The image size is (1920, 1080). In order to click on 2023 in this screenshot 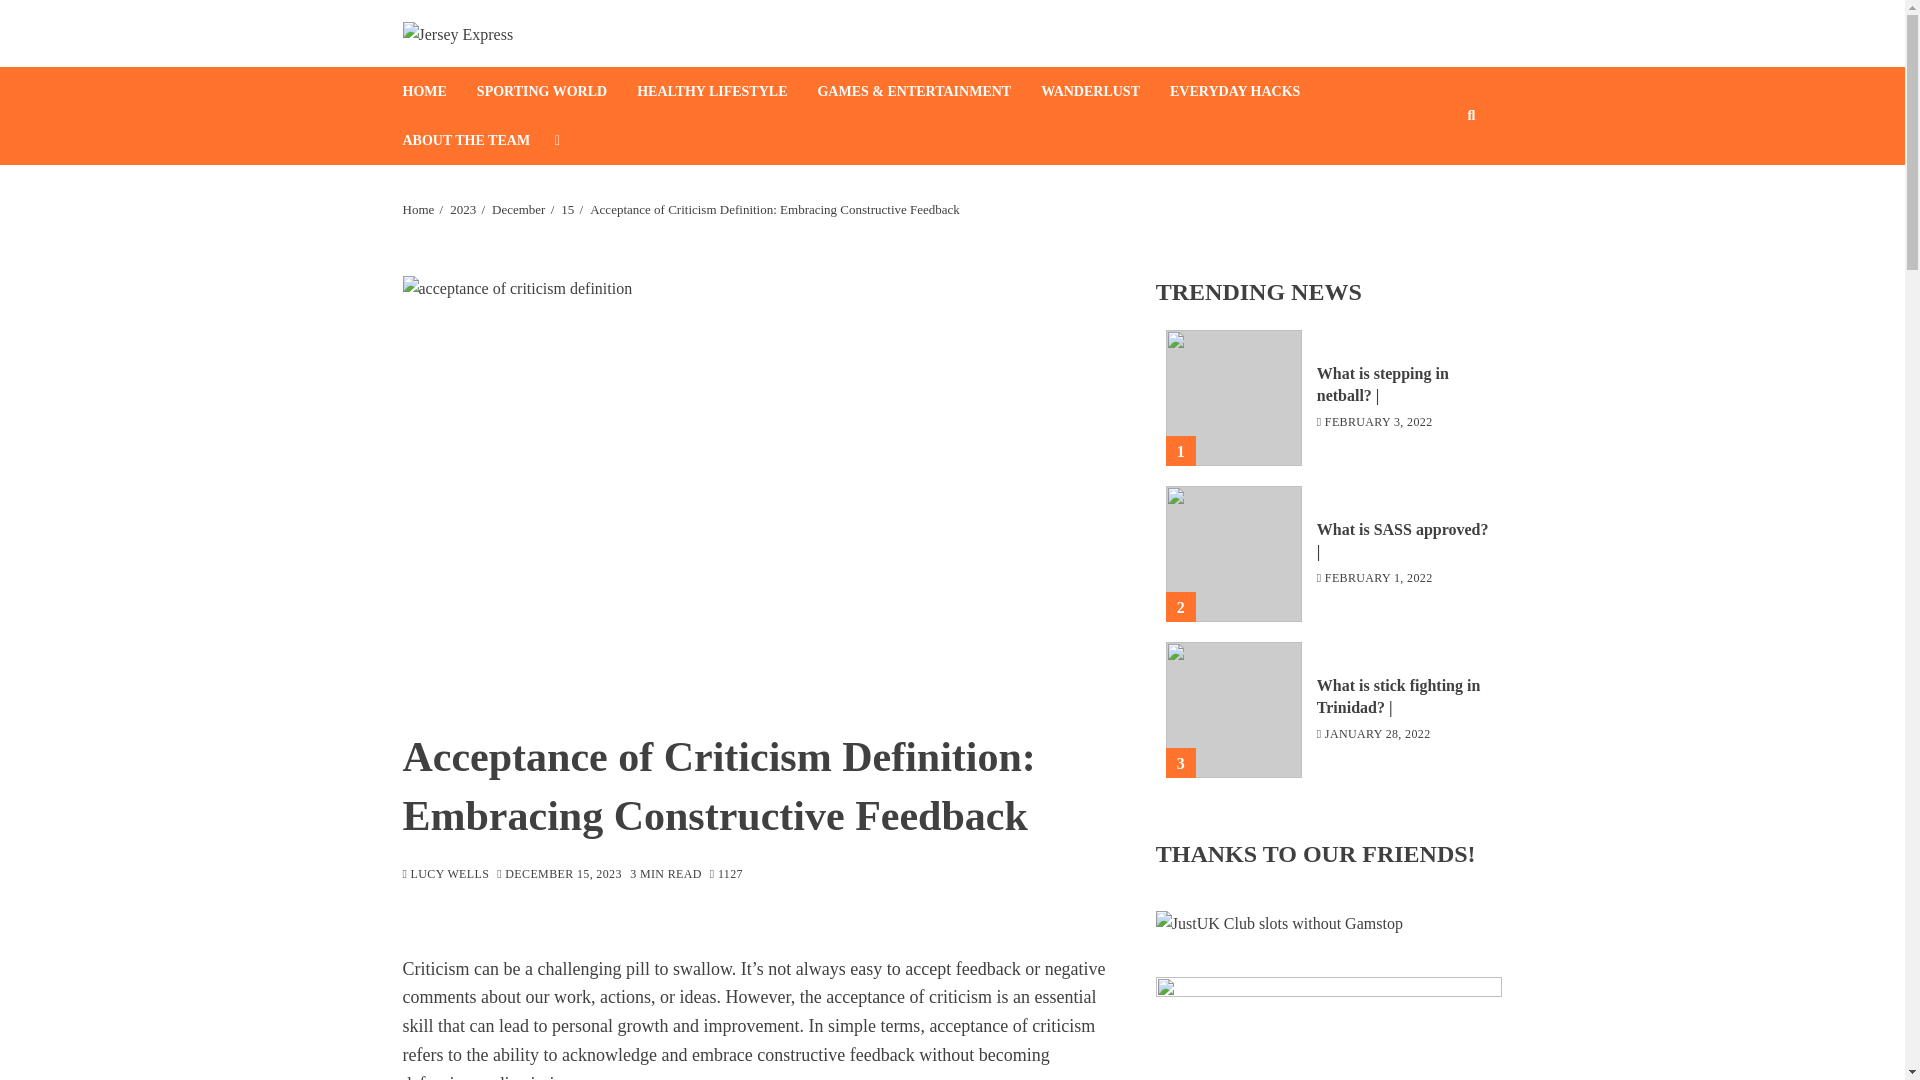, I will do `click(462, 210)`.